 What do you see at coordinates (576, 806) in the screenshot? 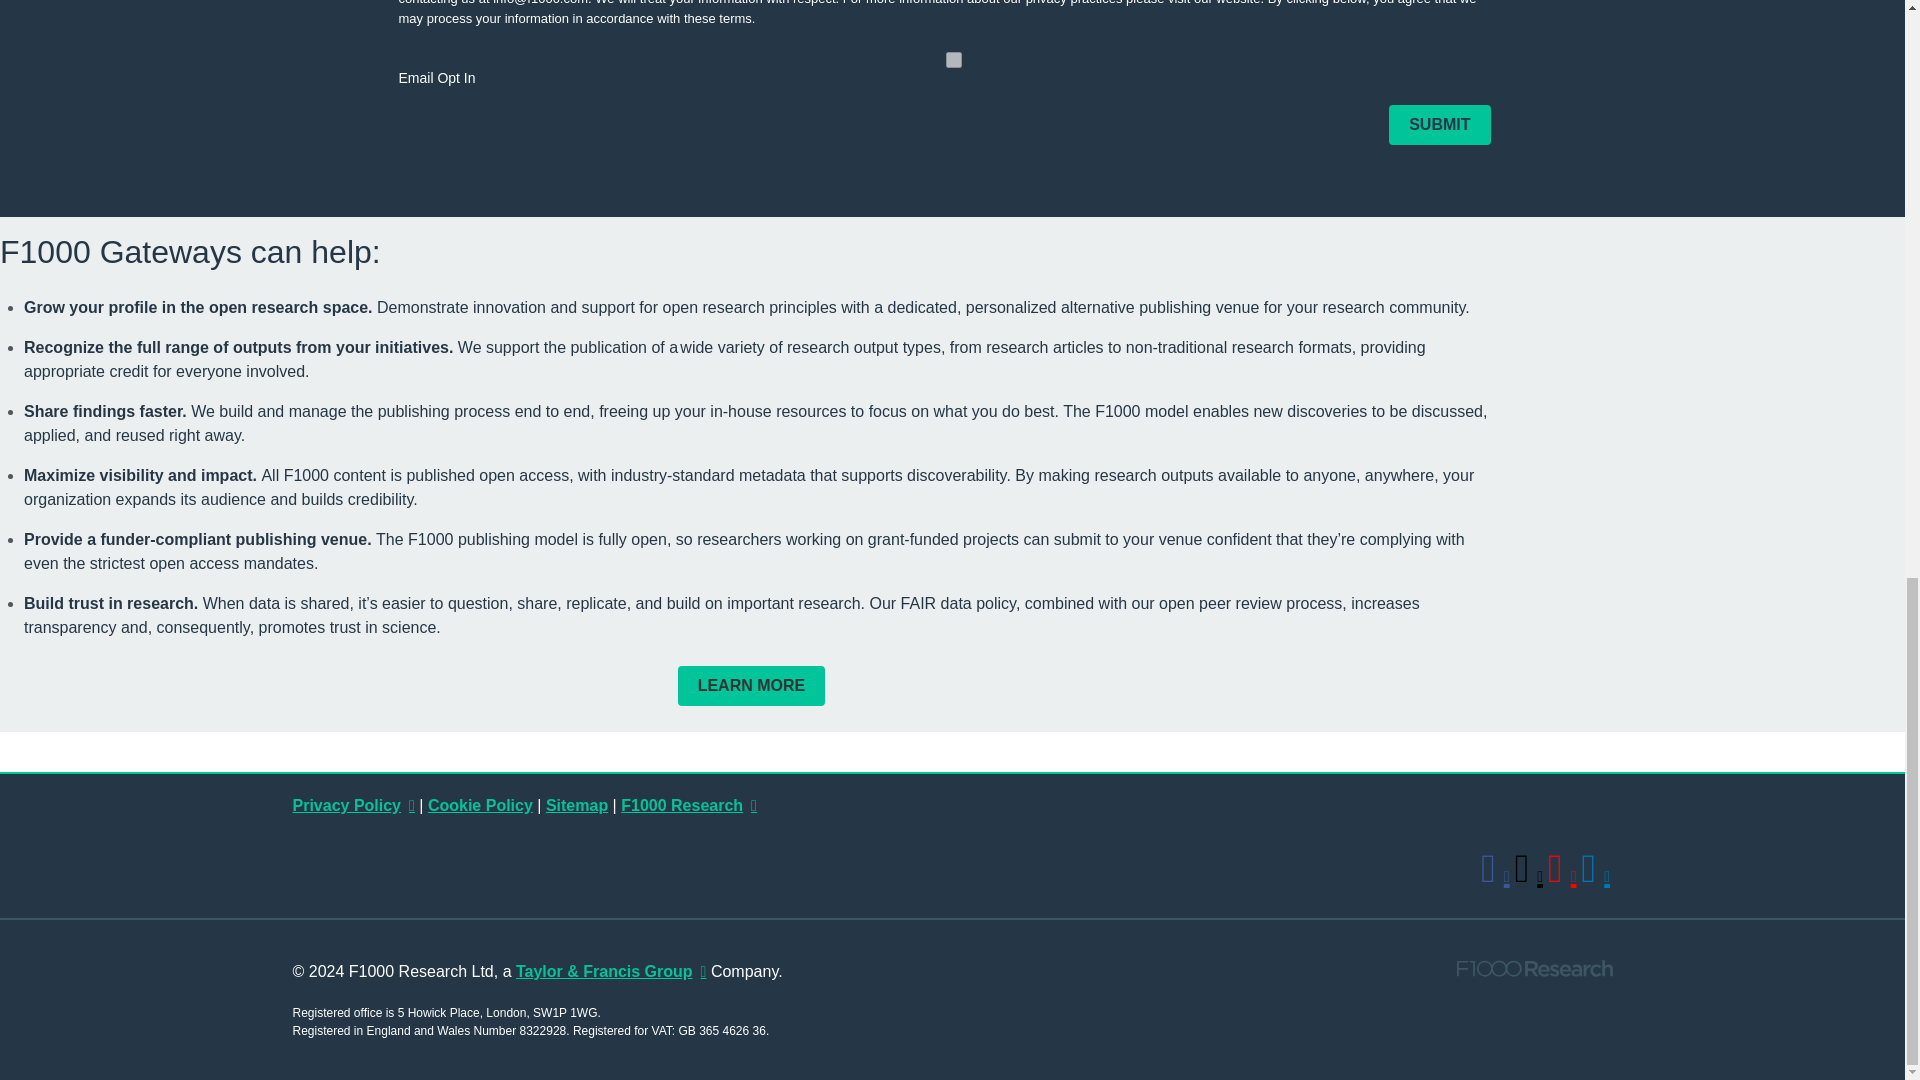
I see `Sitemap` at bounding box center [576, 806].